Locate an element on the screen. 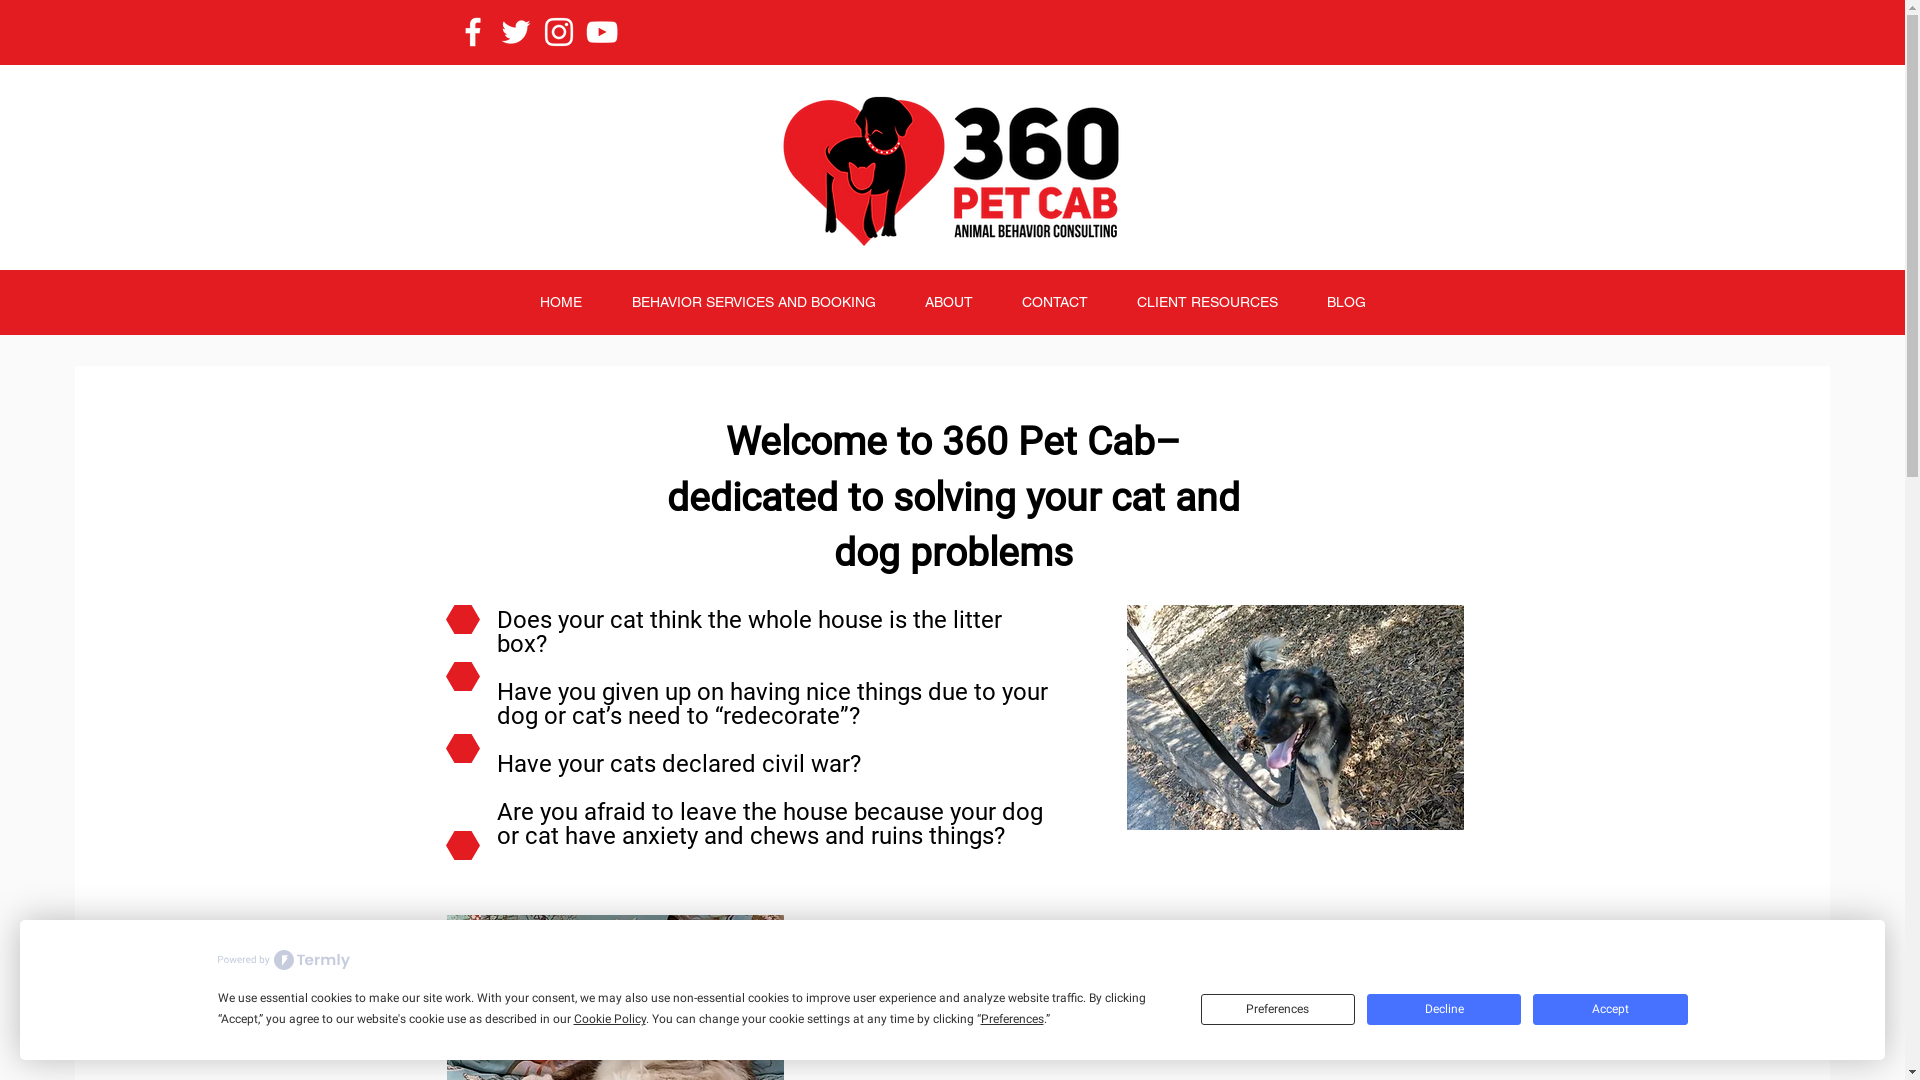 The image size is (1920, 1080). CONTACT is located at coordinates (1056, 302).